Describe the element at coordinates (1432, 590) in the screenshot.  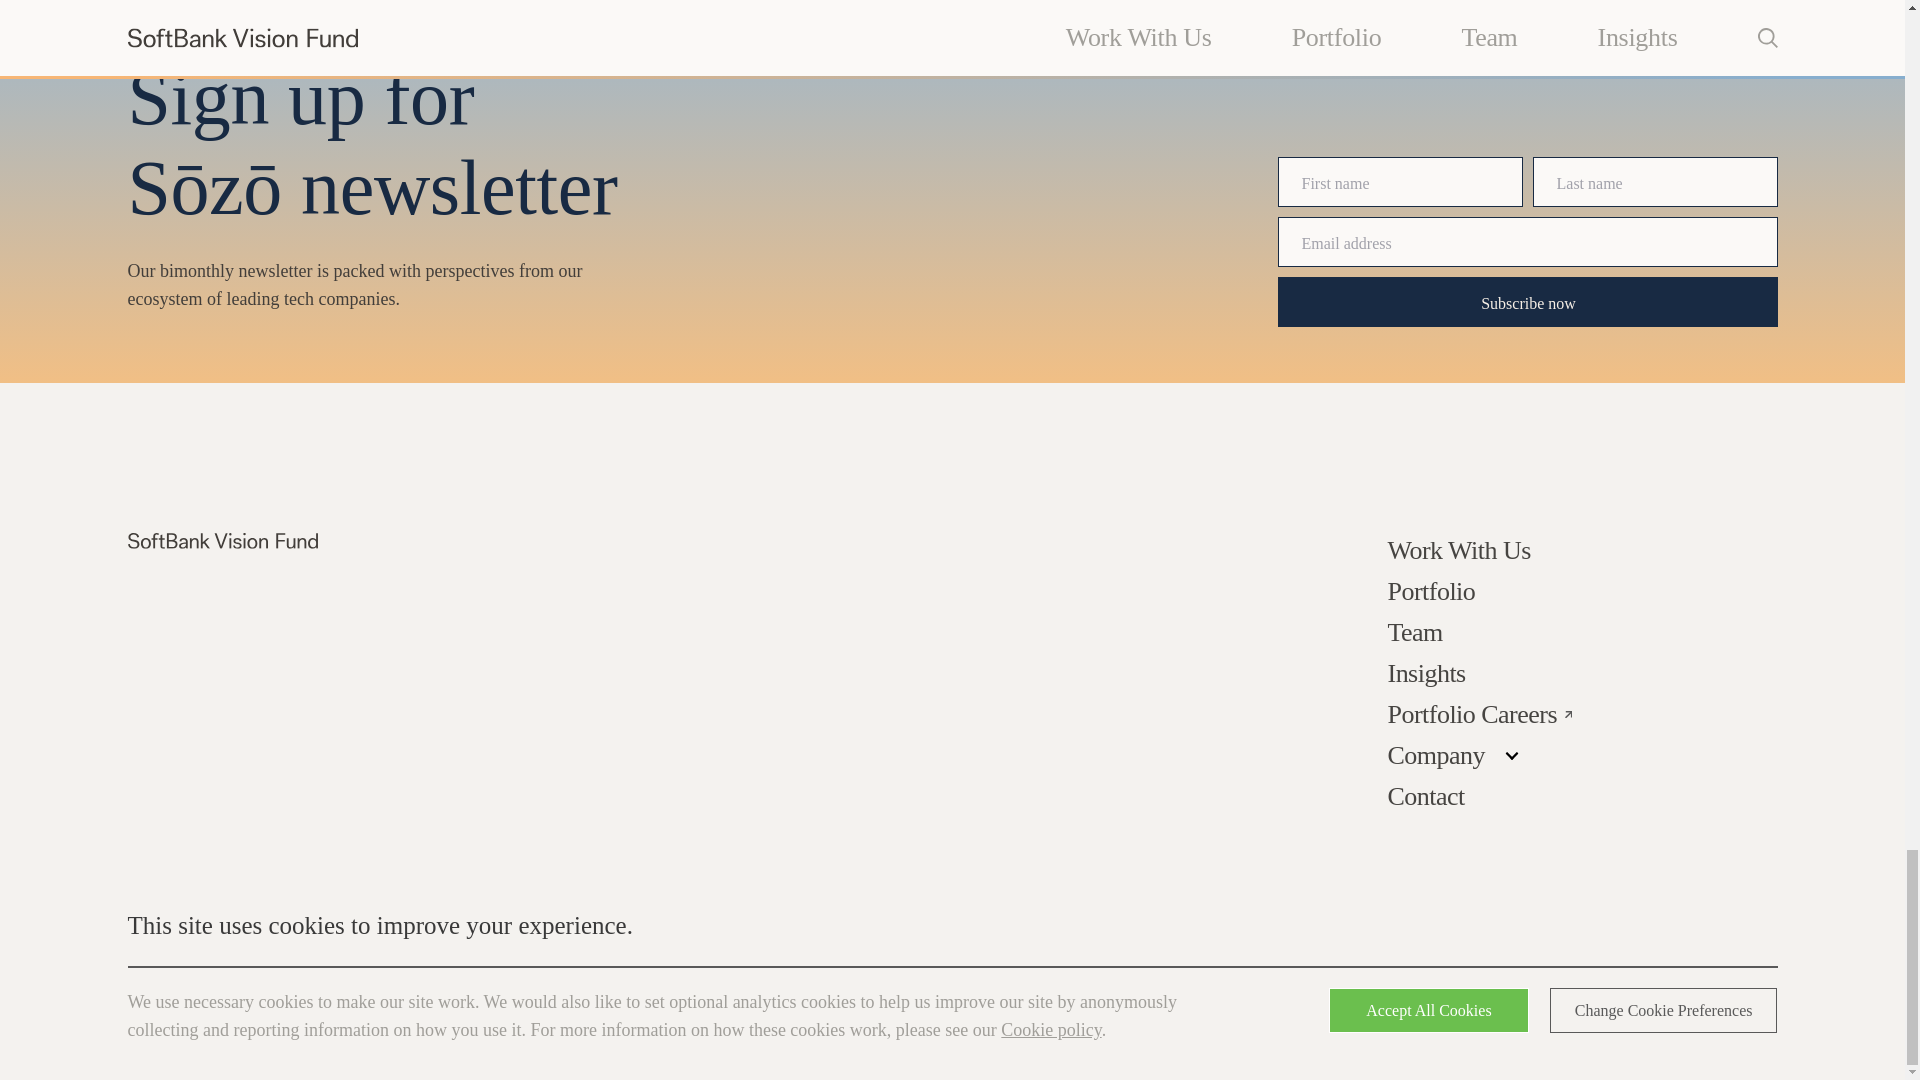
I see `Portfolio` at that location.